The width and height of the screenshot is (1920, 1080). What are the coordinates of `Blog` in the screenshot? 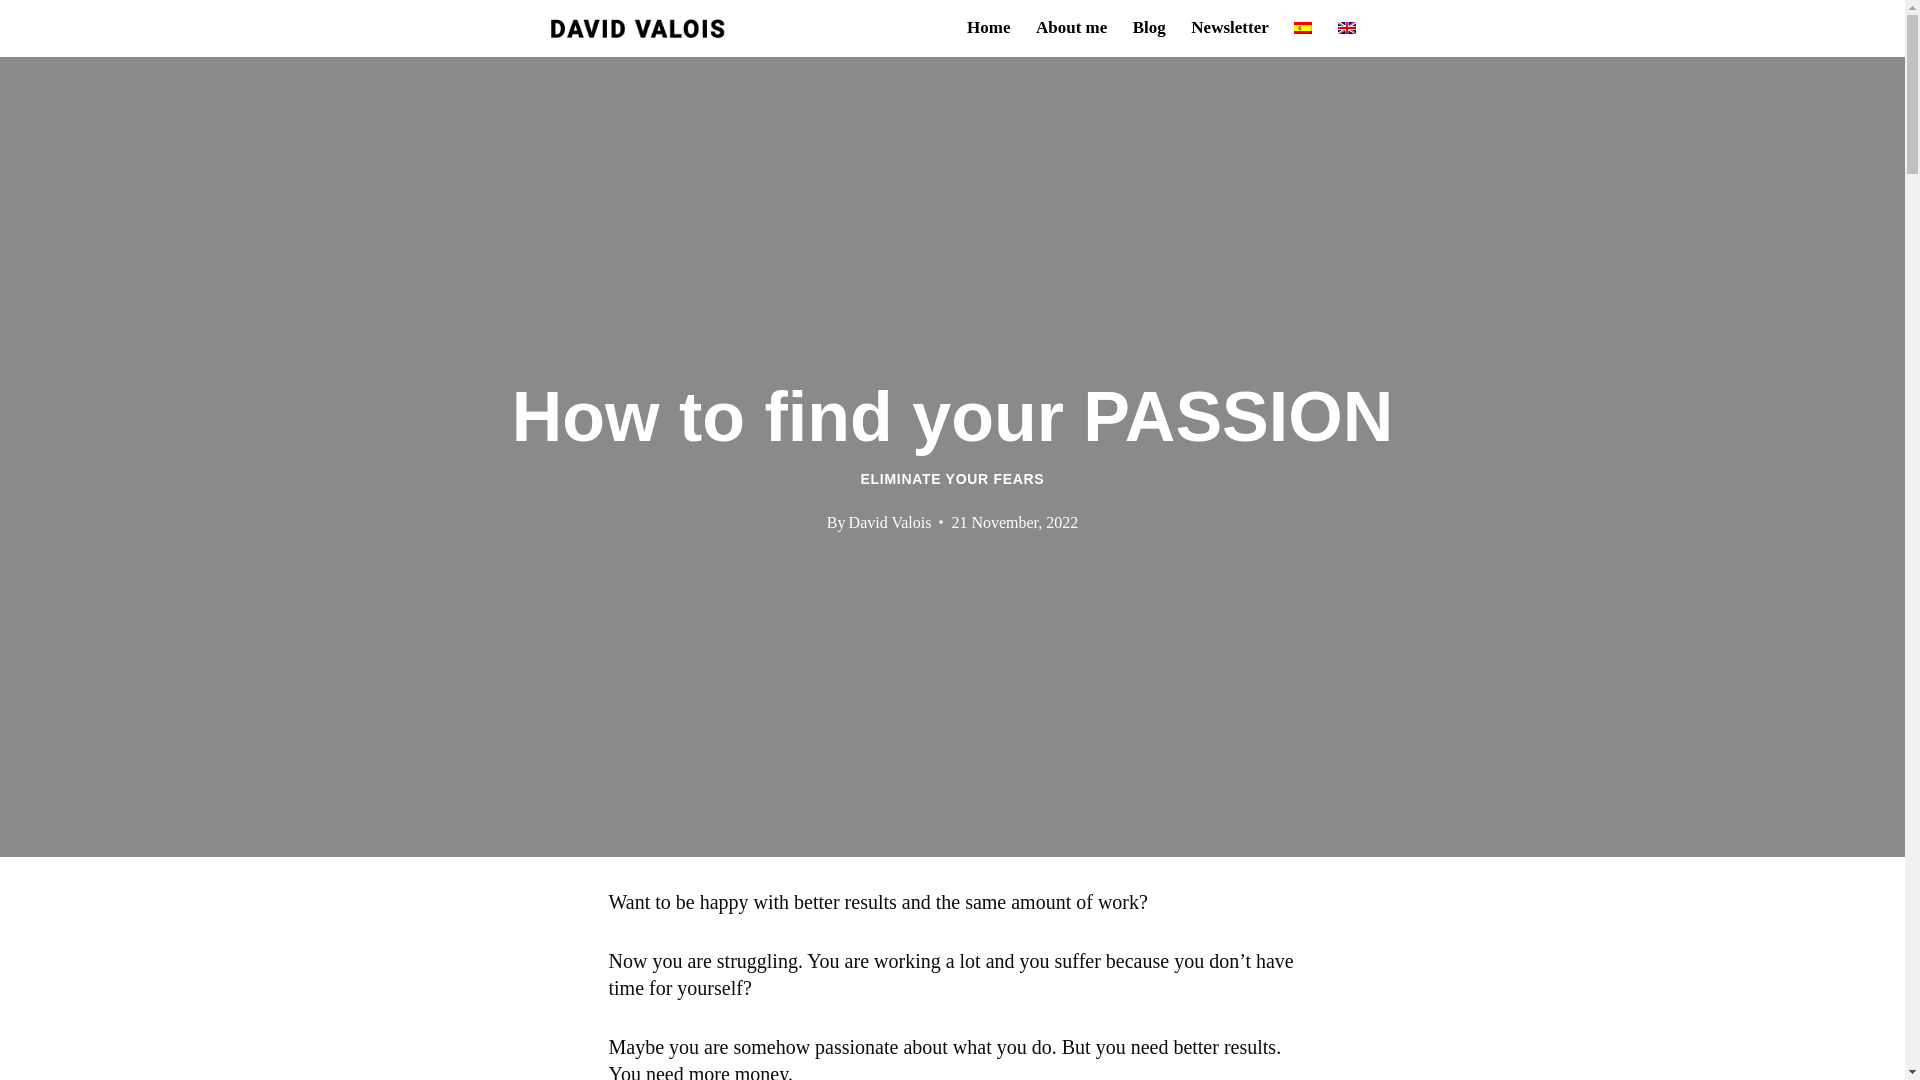 It's located at (1148, 28).